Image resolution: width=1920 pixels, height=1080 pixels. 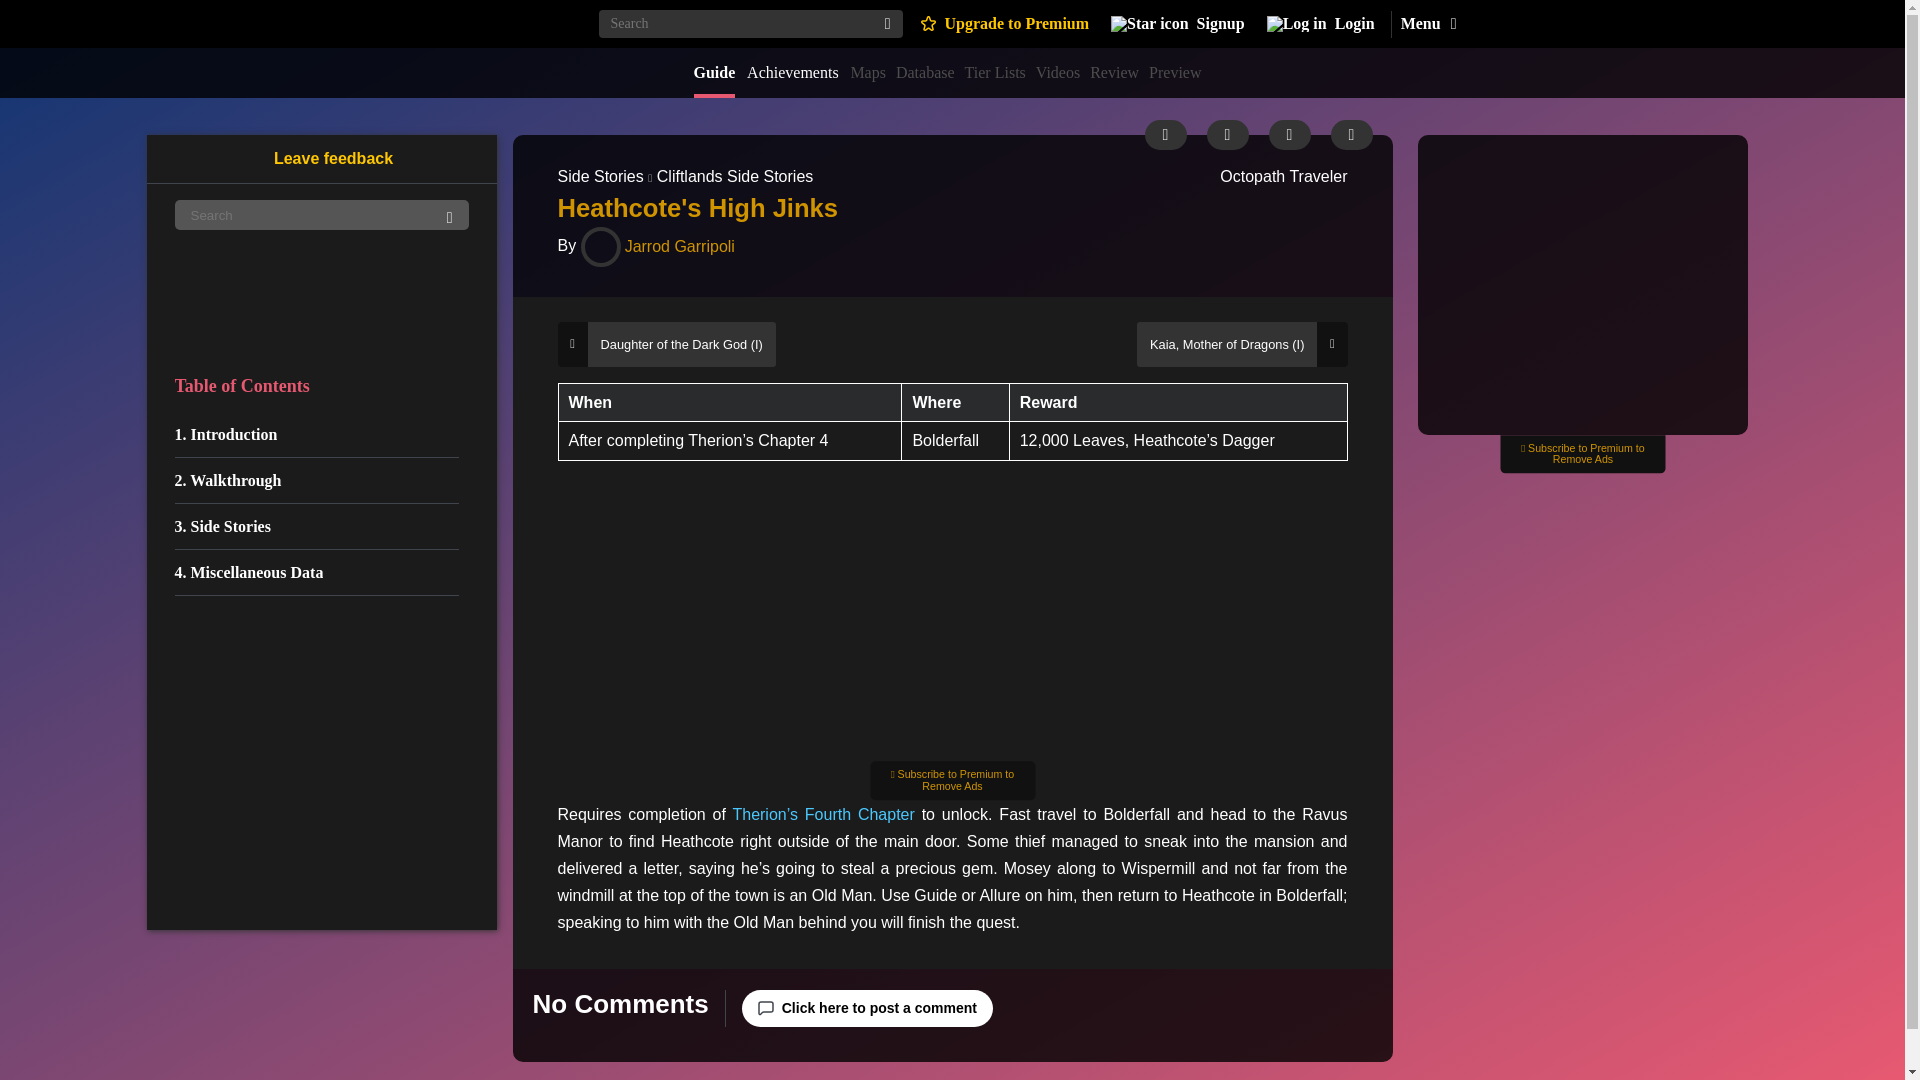 What do you see at coordinates (1165, 134) in the screenshot?
I see `Guide information` at bounding box center [1165, 134].